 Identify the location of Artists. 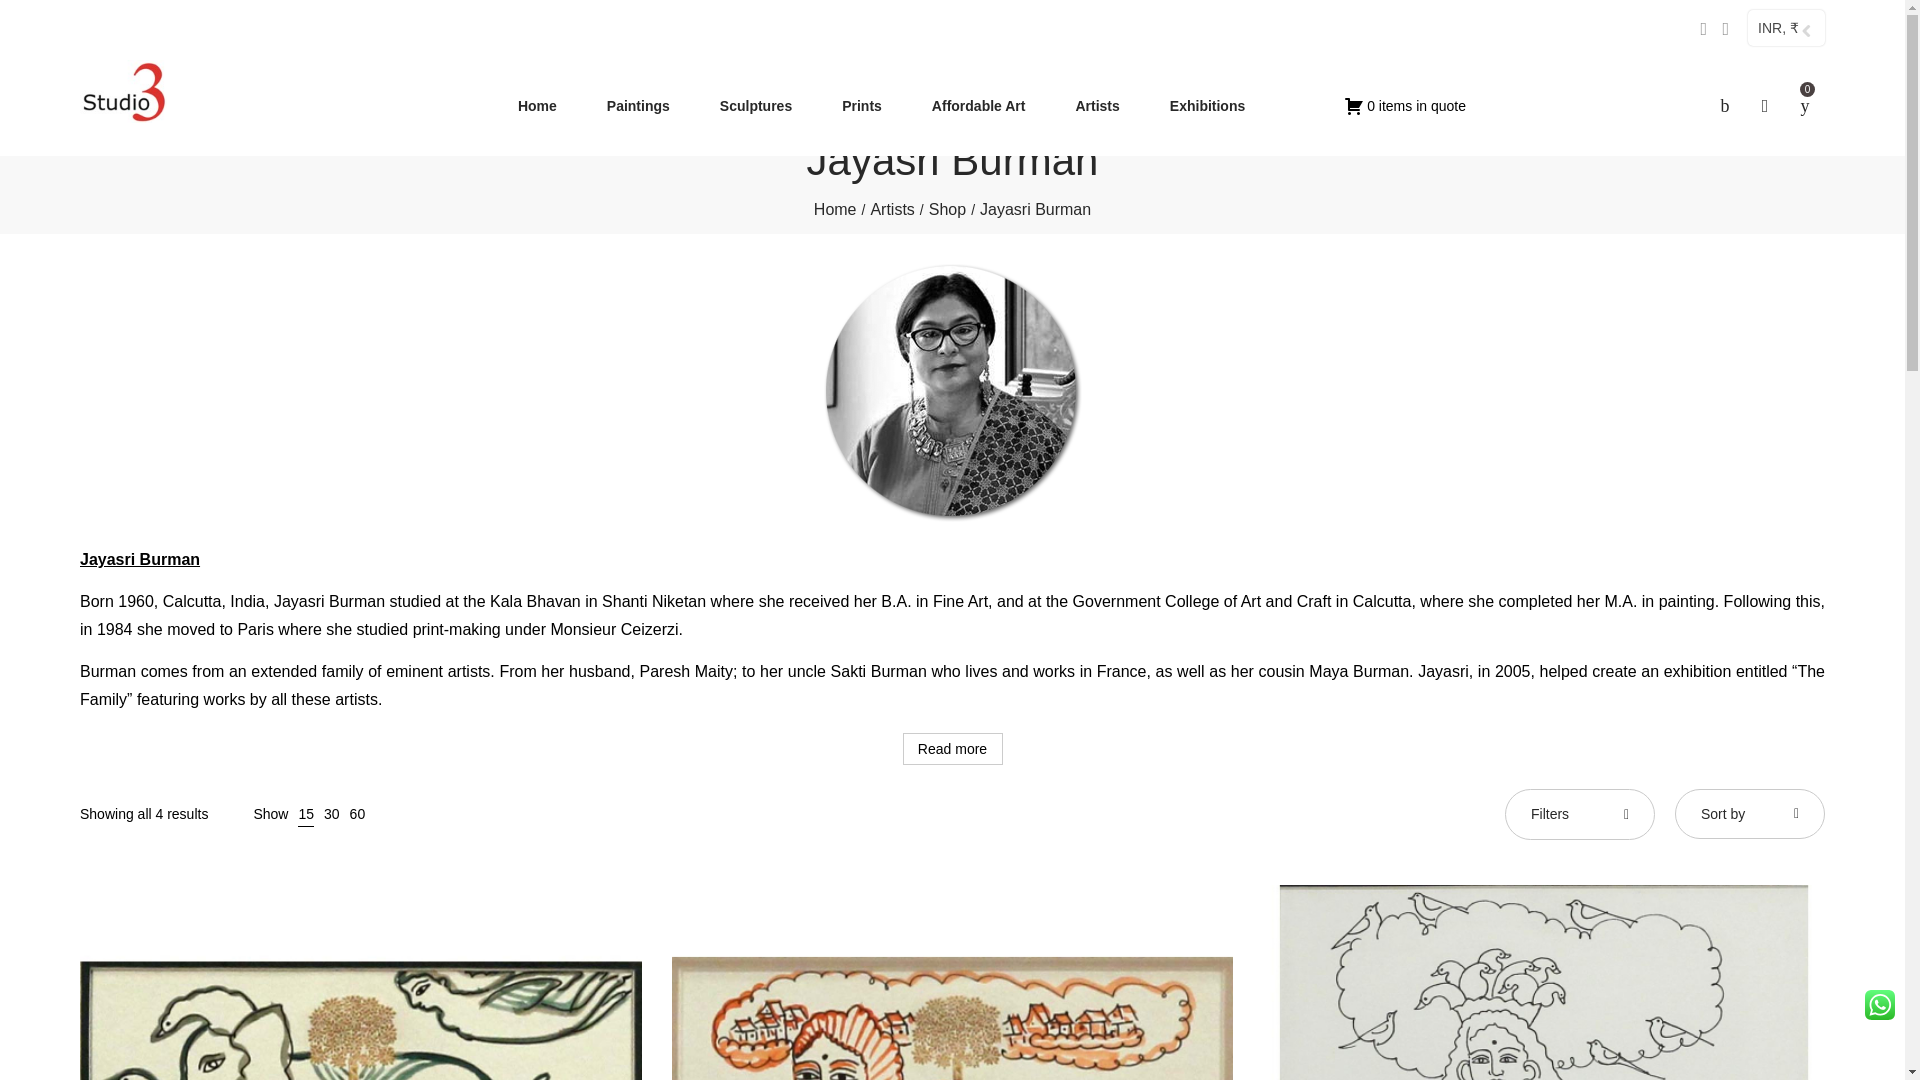
(891, 209).